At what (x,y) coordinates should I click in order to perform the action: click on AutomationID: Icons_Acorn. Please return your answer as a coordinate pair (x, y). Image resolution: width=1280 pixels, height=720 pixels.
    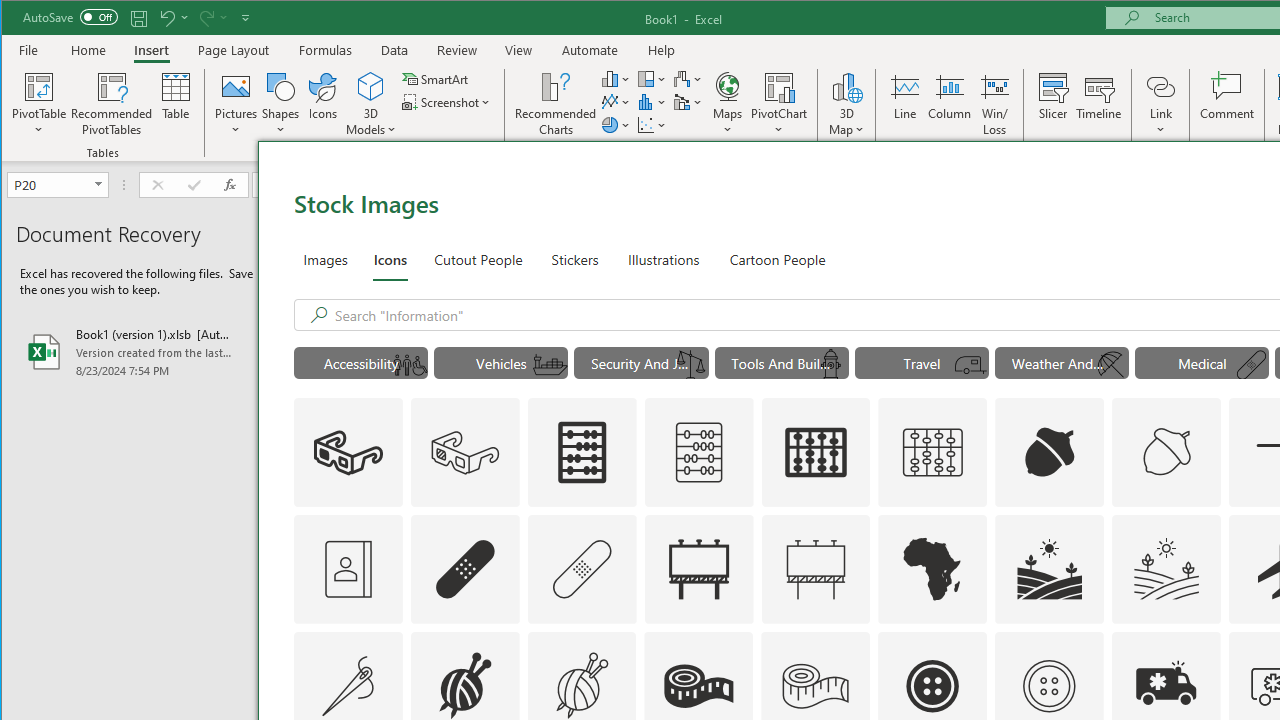
    Looking at the image, I should click on (1049, 452).